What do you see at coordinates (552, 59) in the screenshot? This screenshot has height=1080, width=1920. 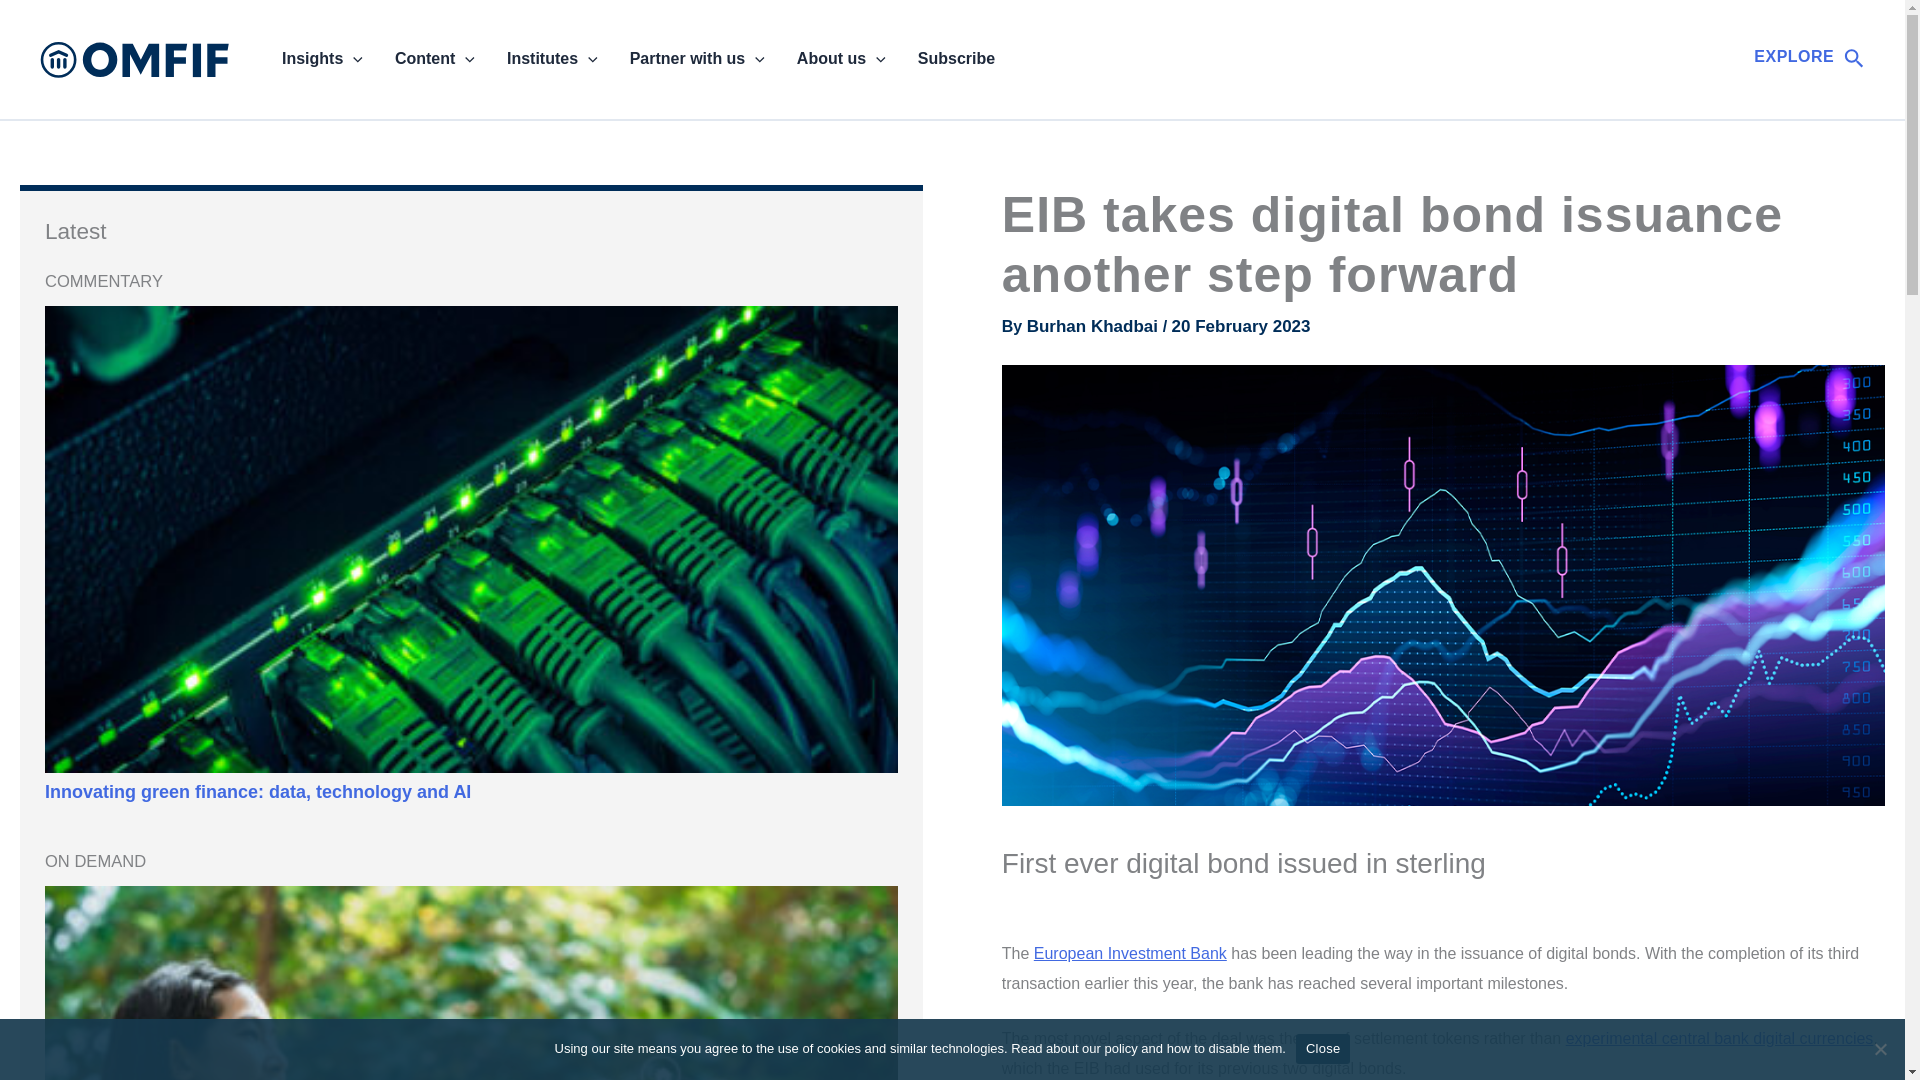 I see `Institutes` at bounding box center [552, 59].